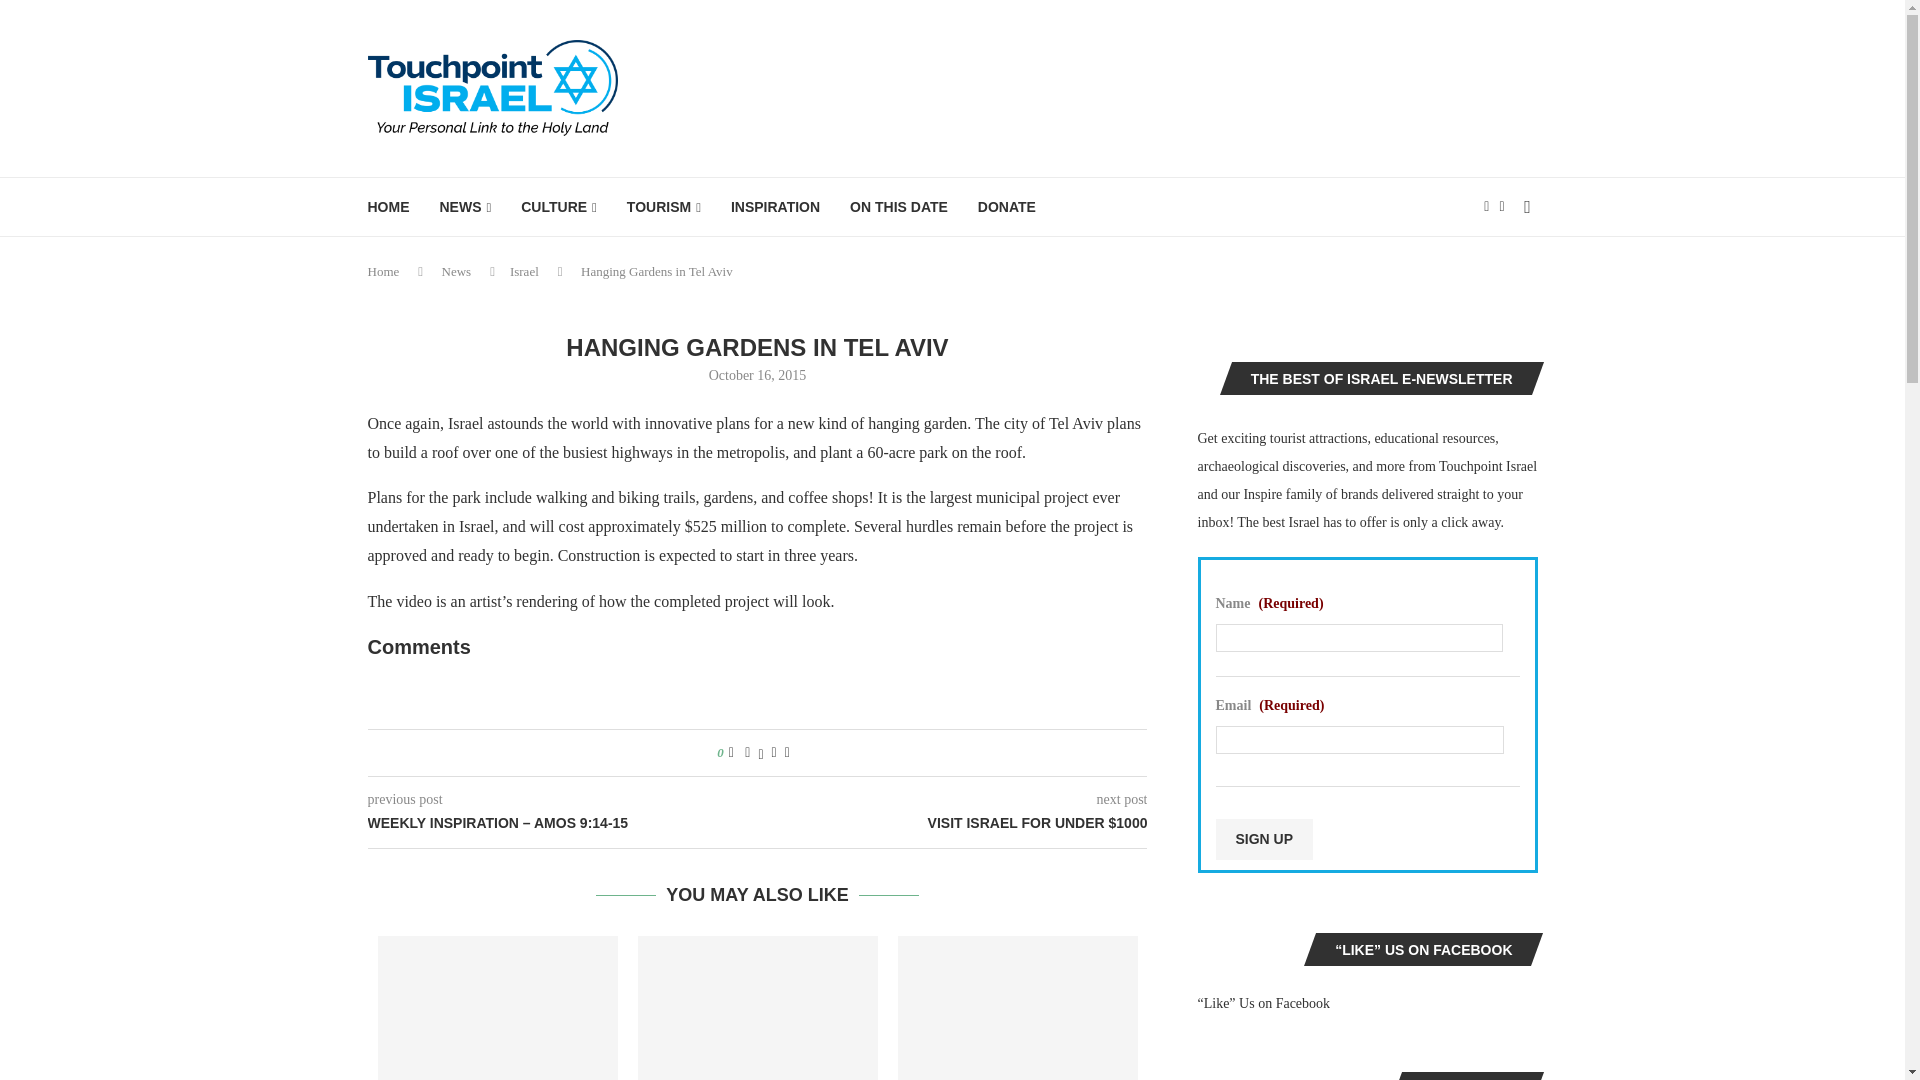  I want to click on Airlines flying to Israel now and those returning soon, so click(757, 1008).